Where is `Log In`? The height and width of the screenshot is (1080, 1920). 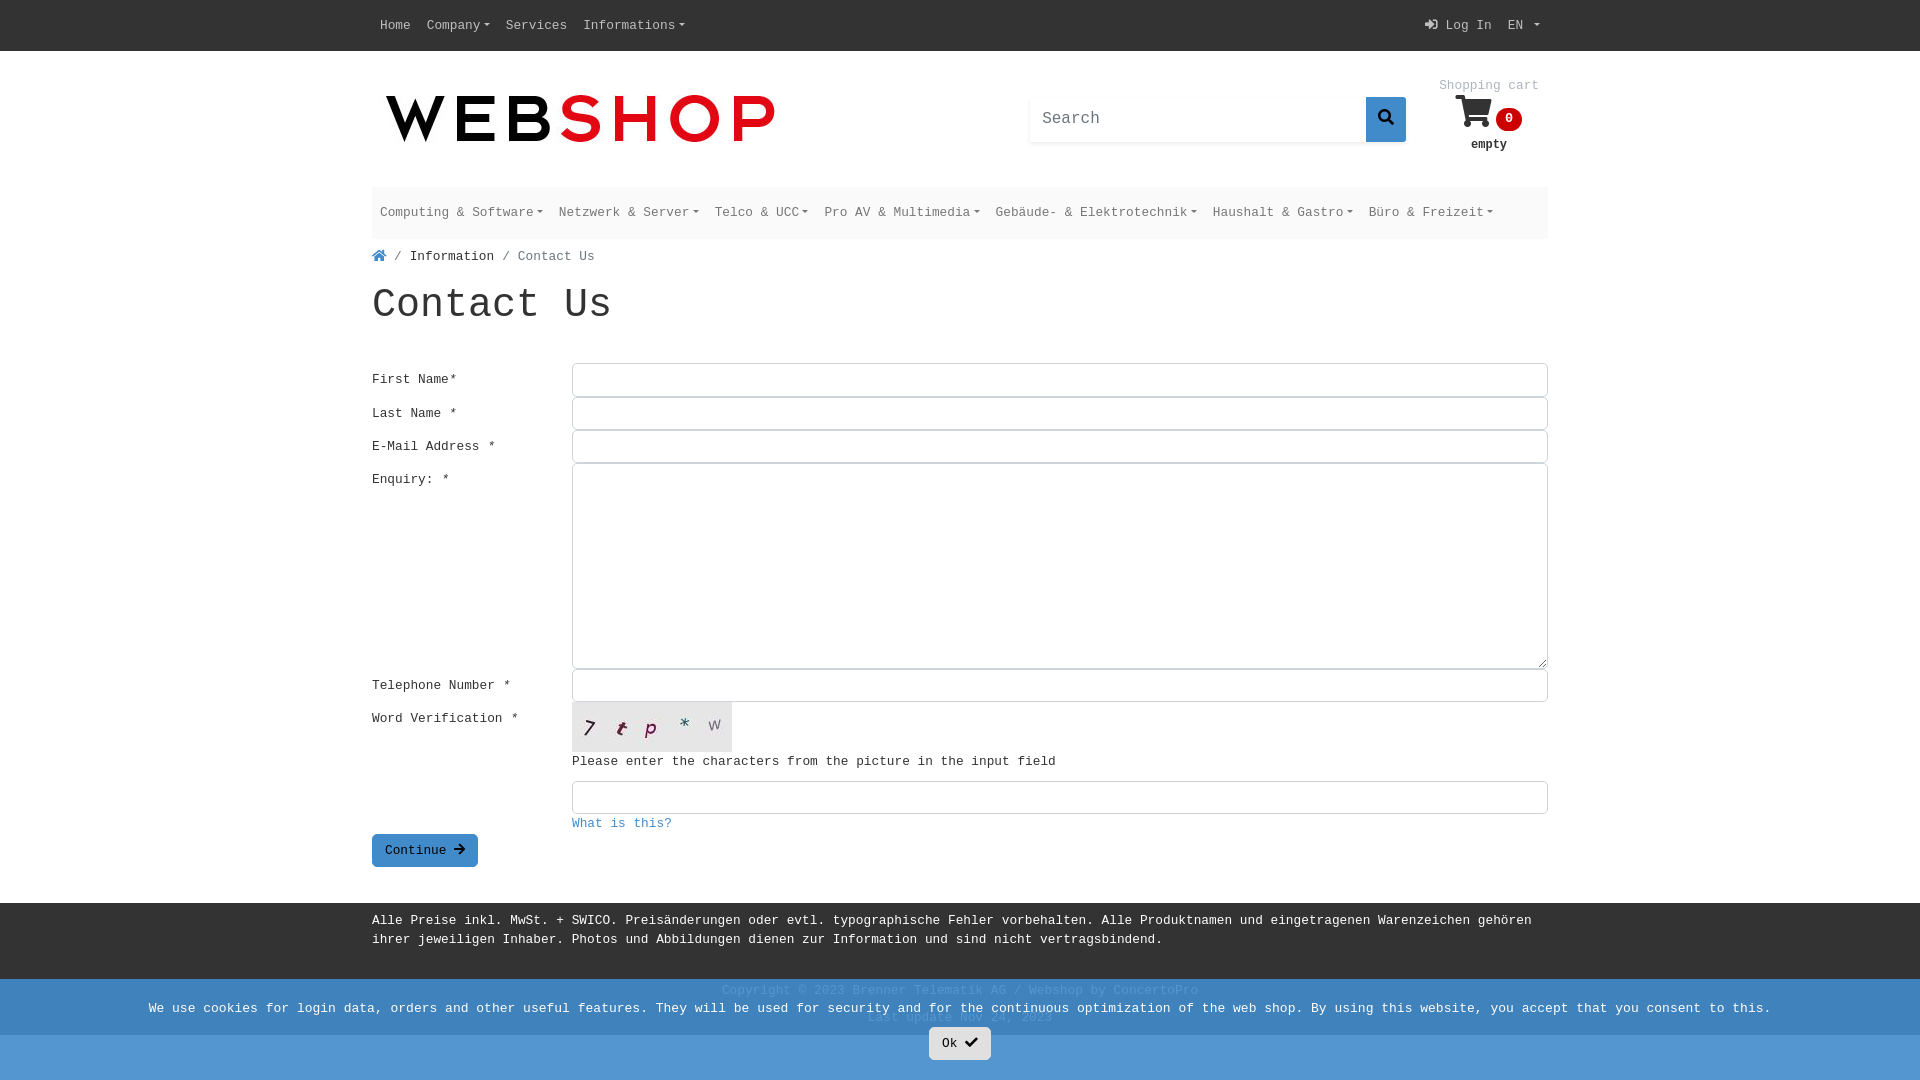 Log In is located at coordinates (1458, 26).